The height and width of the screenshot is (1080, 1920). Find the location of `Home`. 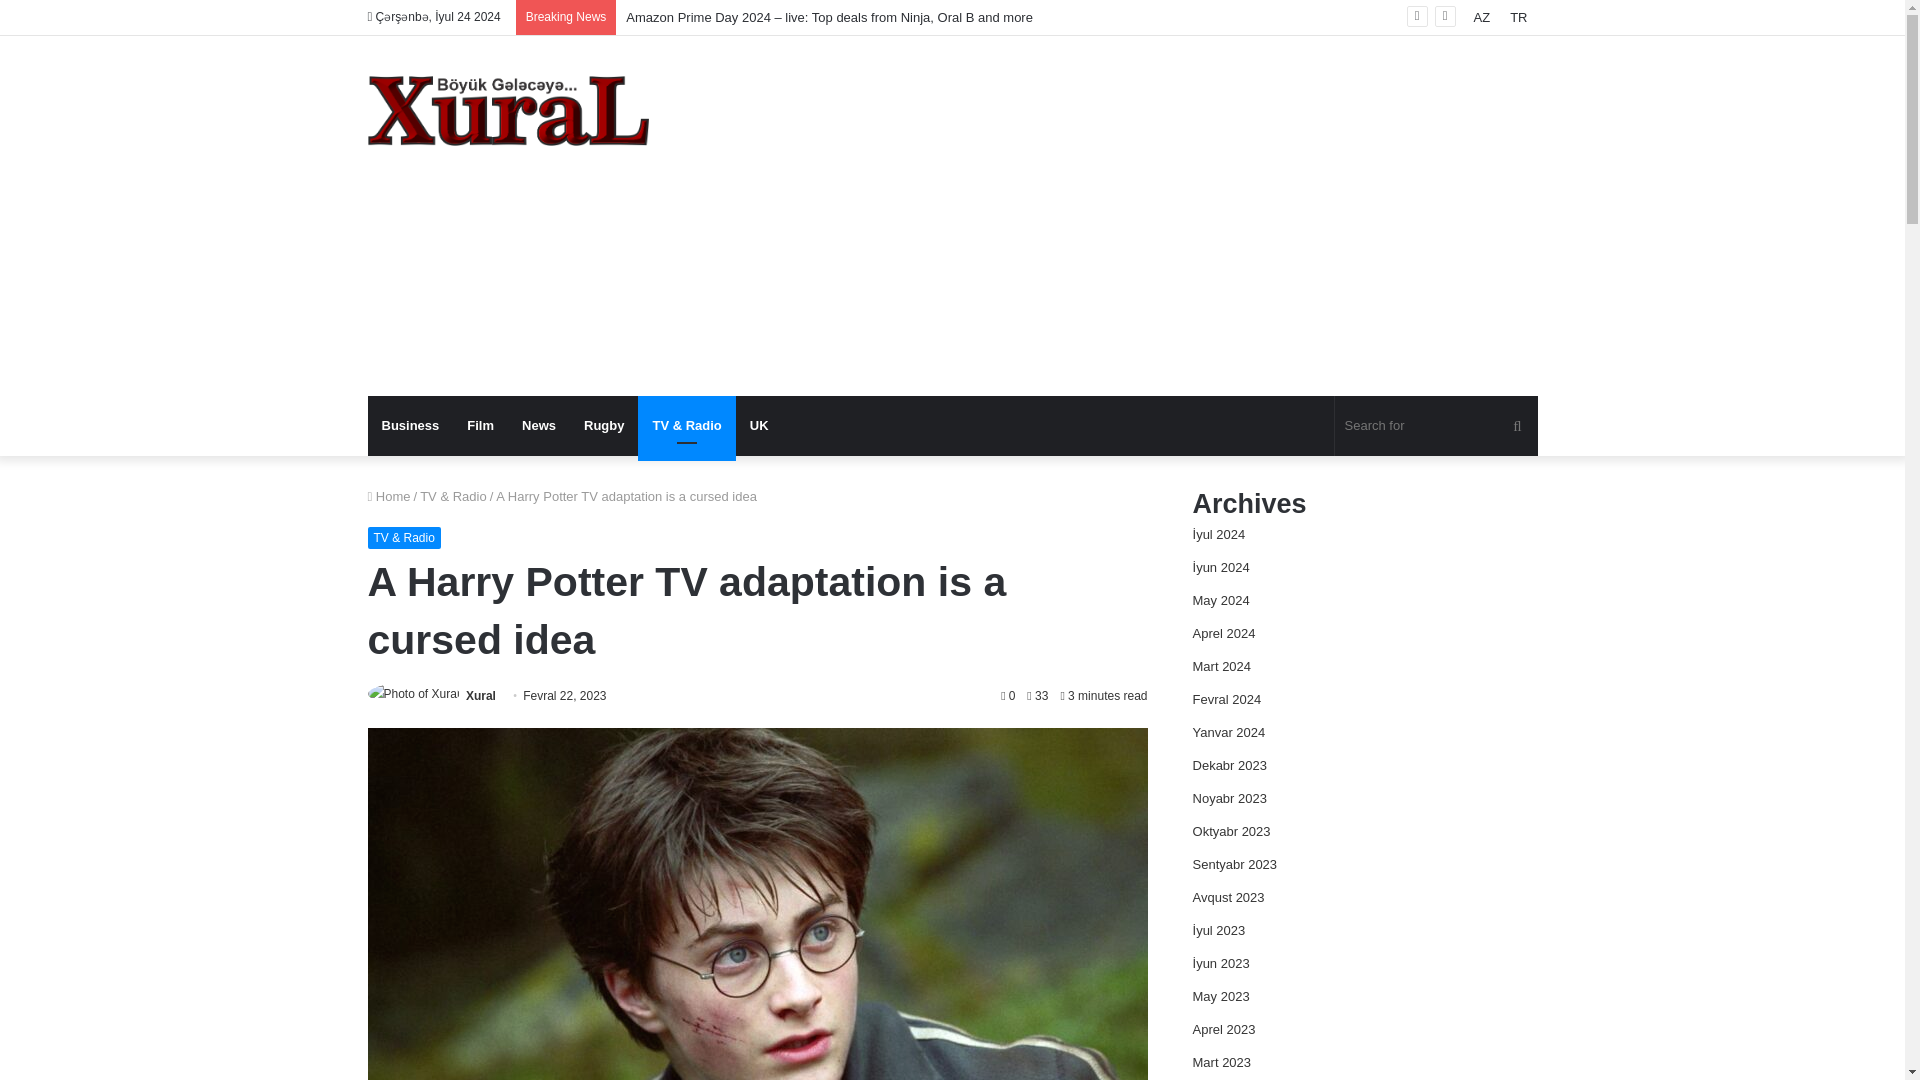

Home is located at coordinates (389, 496).